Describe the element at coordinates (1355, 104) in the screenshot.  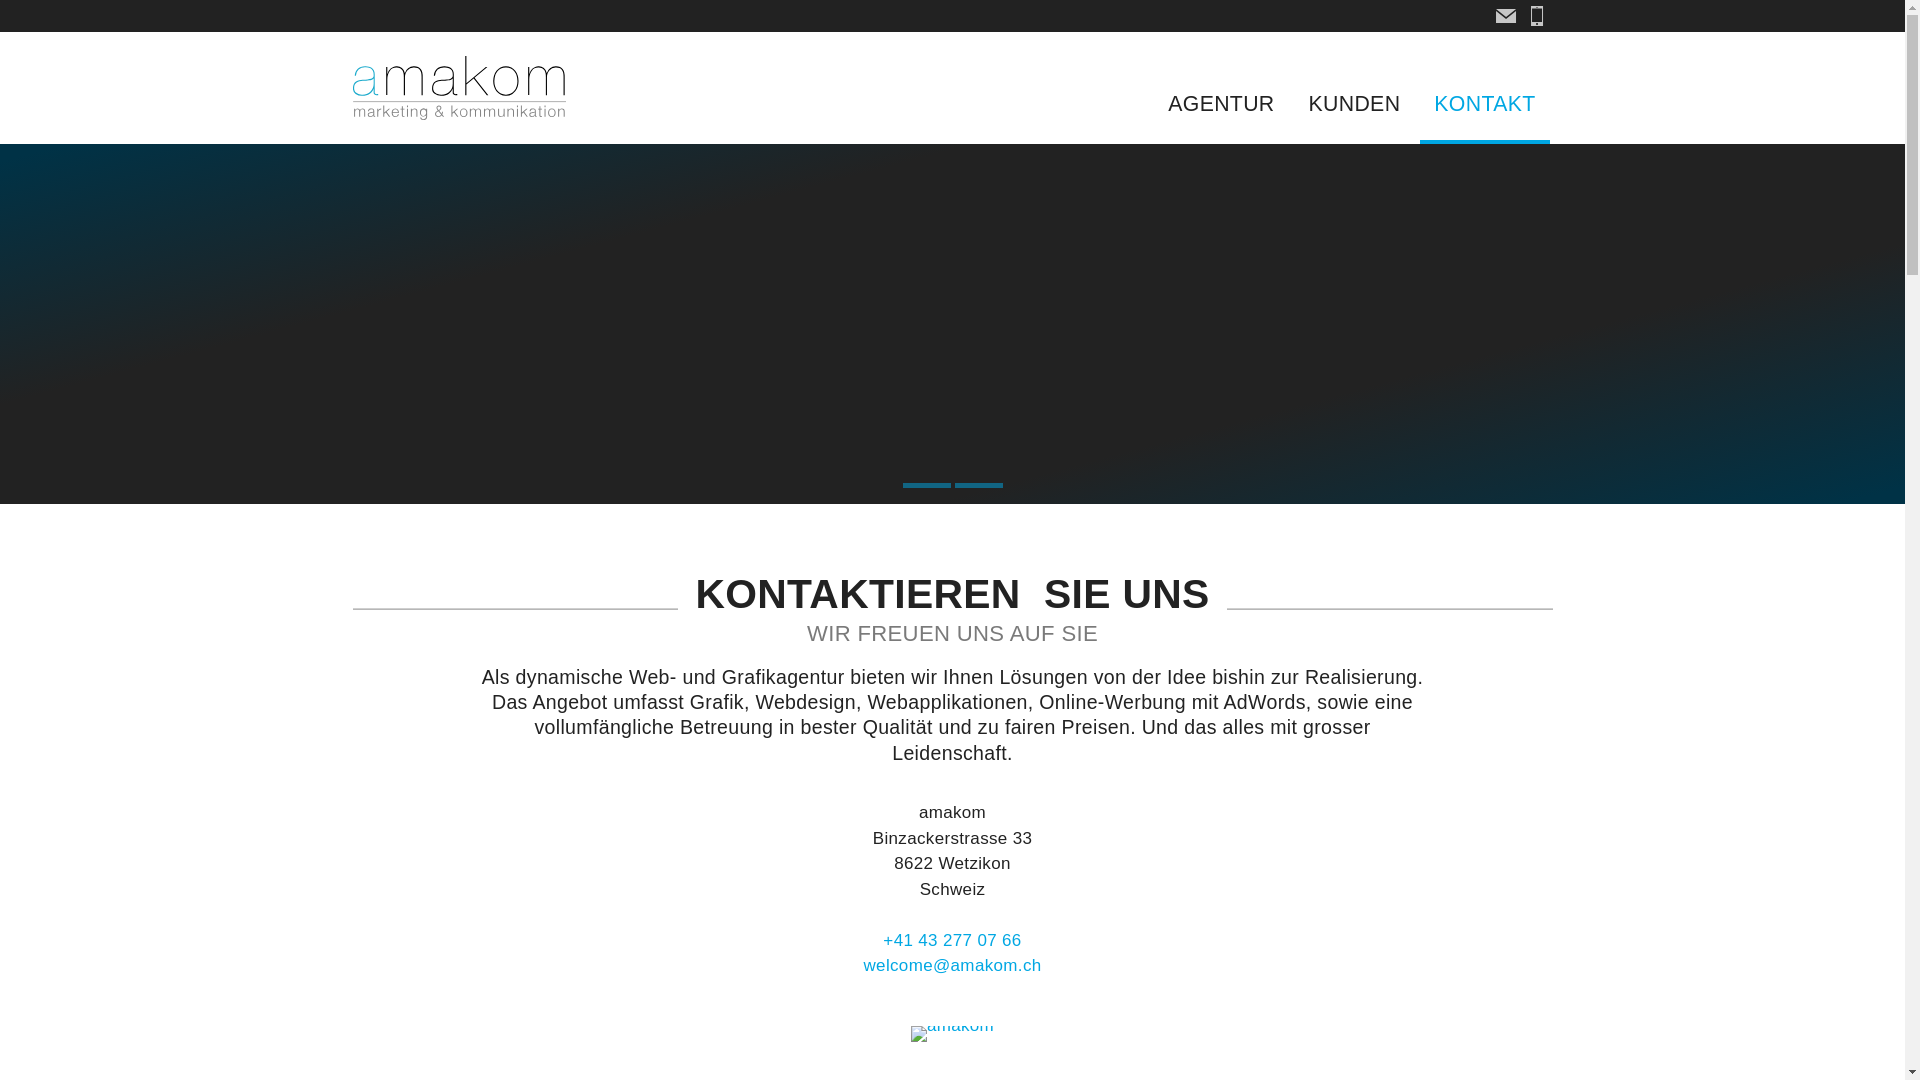
I see `KUNDEN` at that location.